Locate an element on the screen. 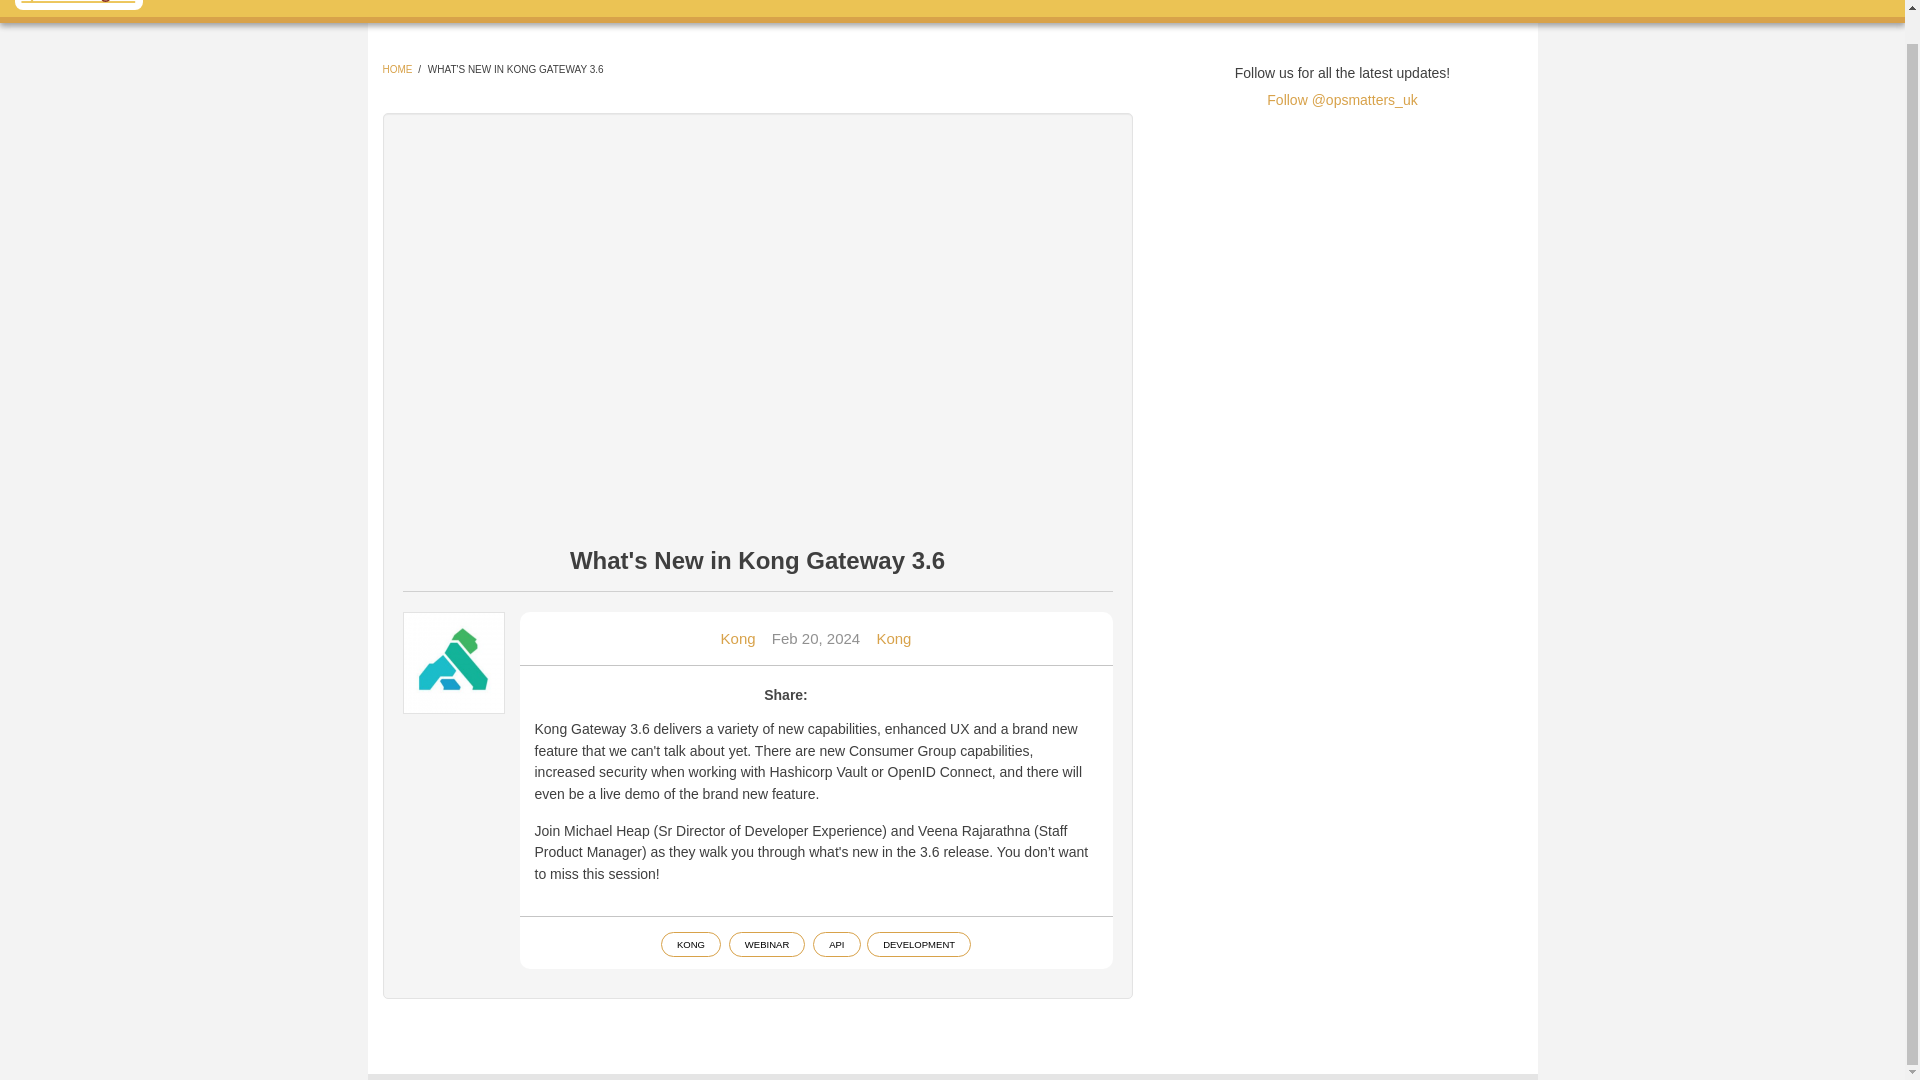  ANALYTICS is located at coordinates (564, 8).